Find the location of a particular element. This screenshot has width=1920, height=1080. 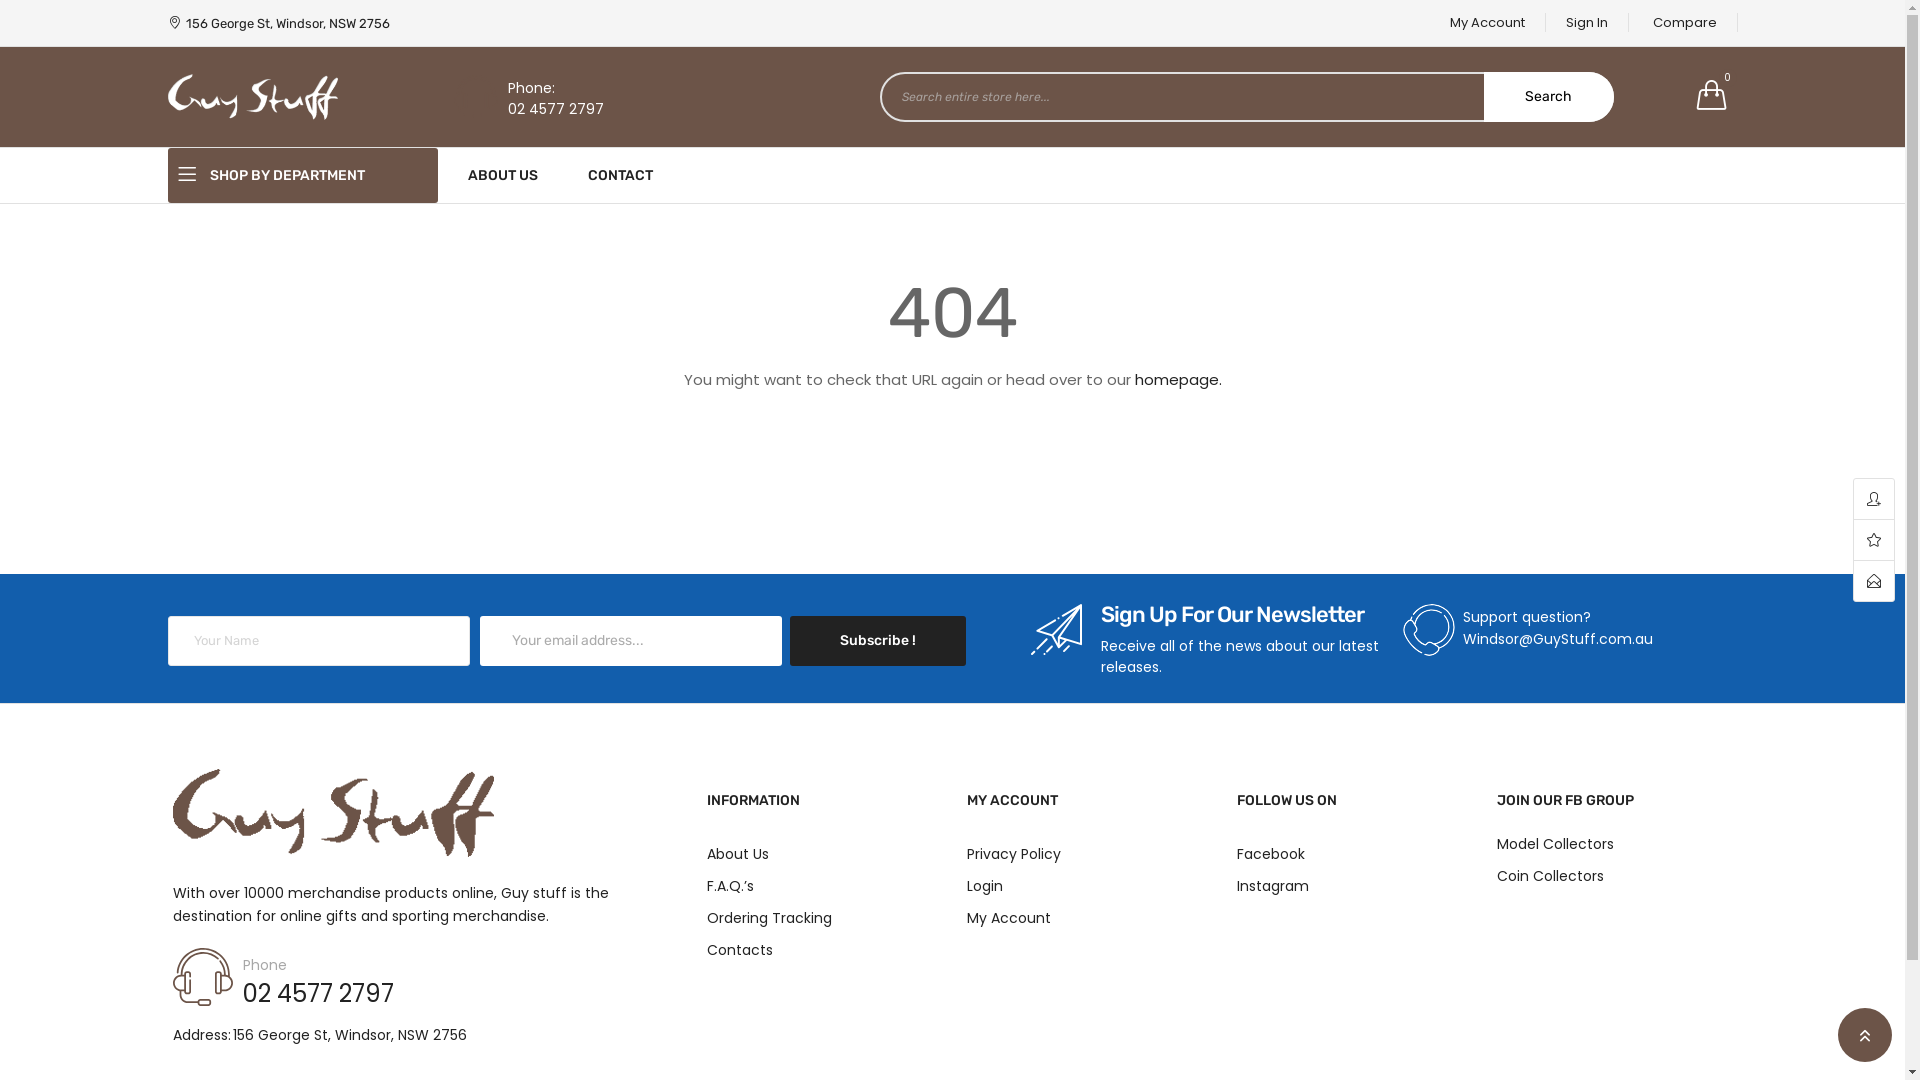

Coin Collectors is located at coordinates (1612, 876).